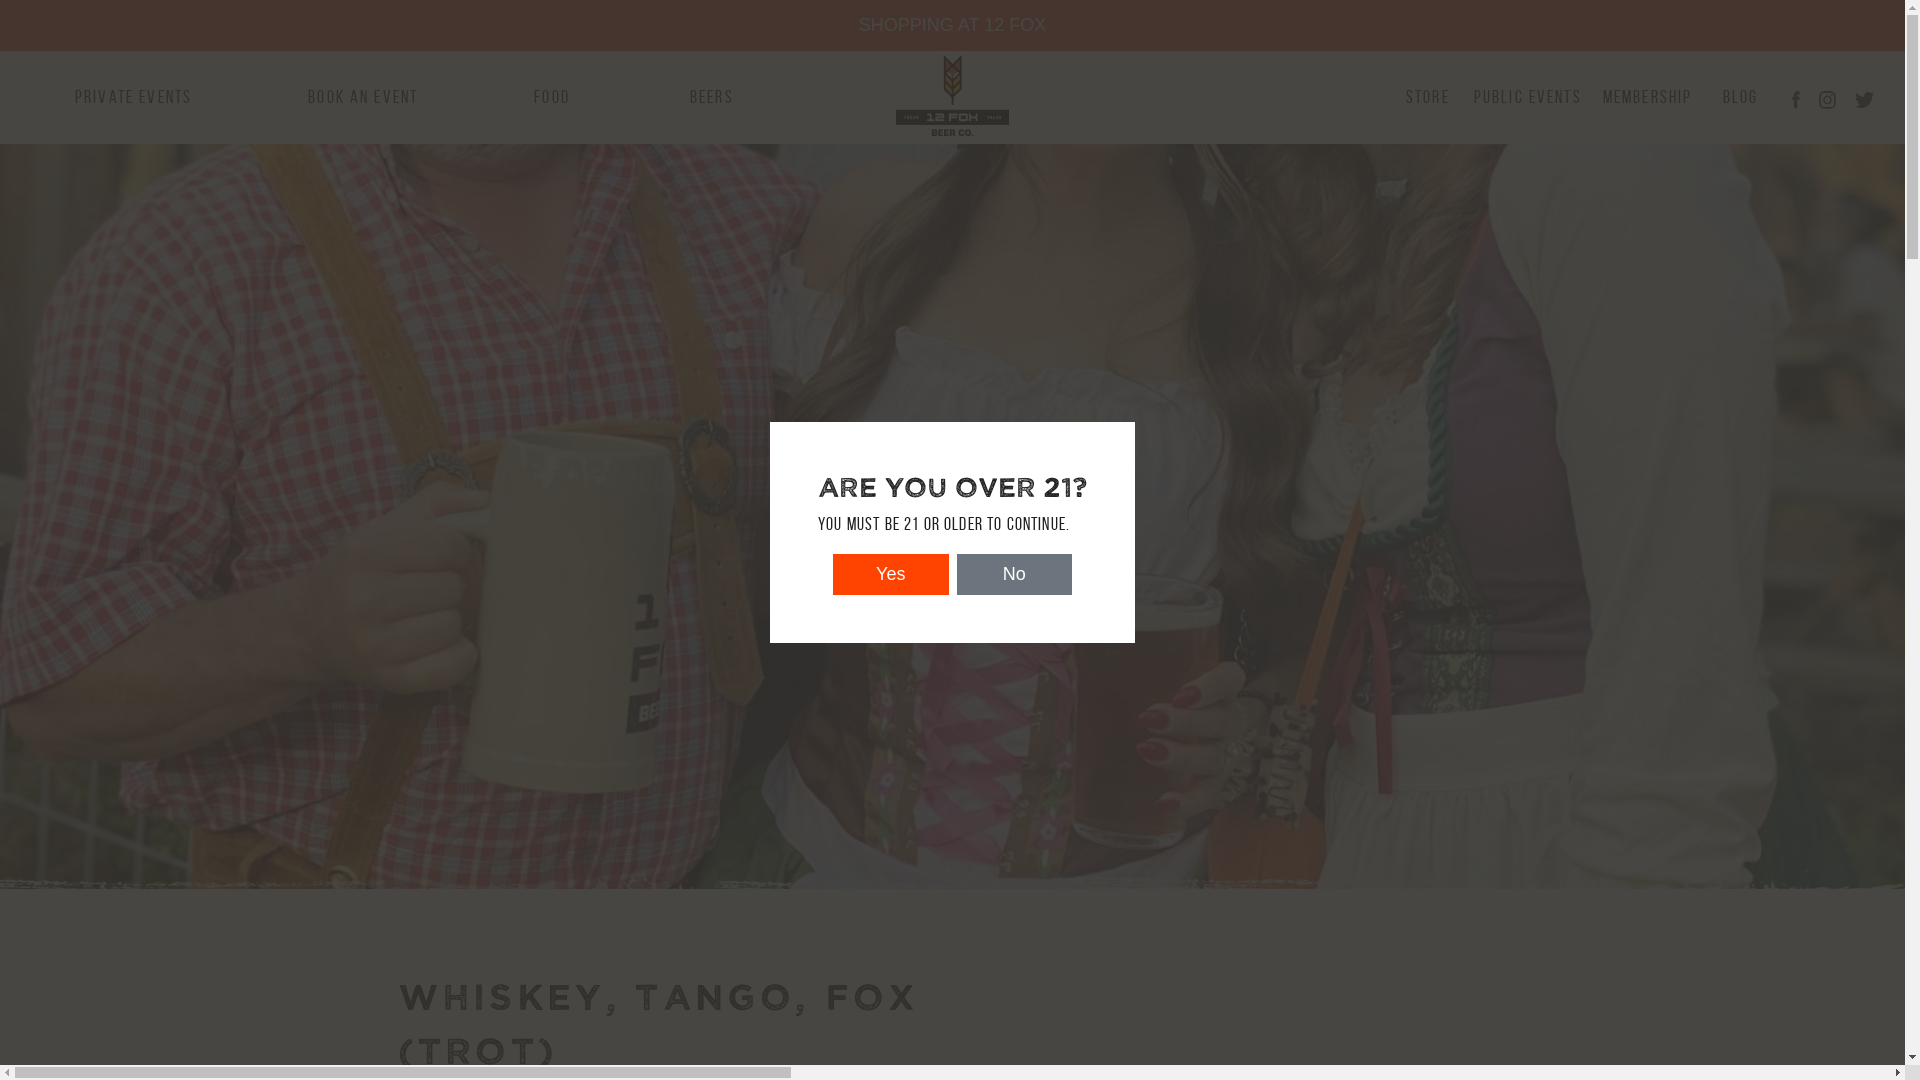  I want to click on Membership, so click(1650, 98).